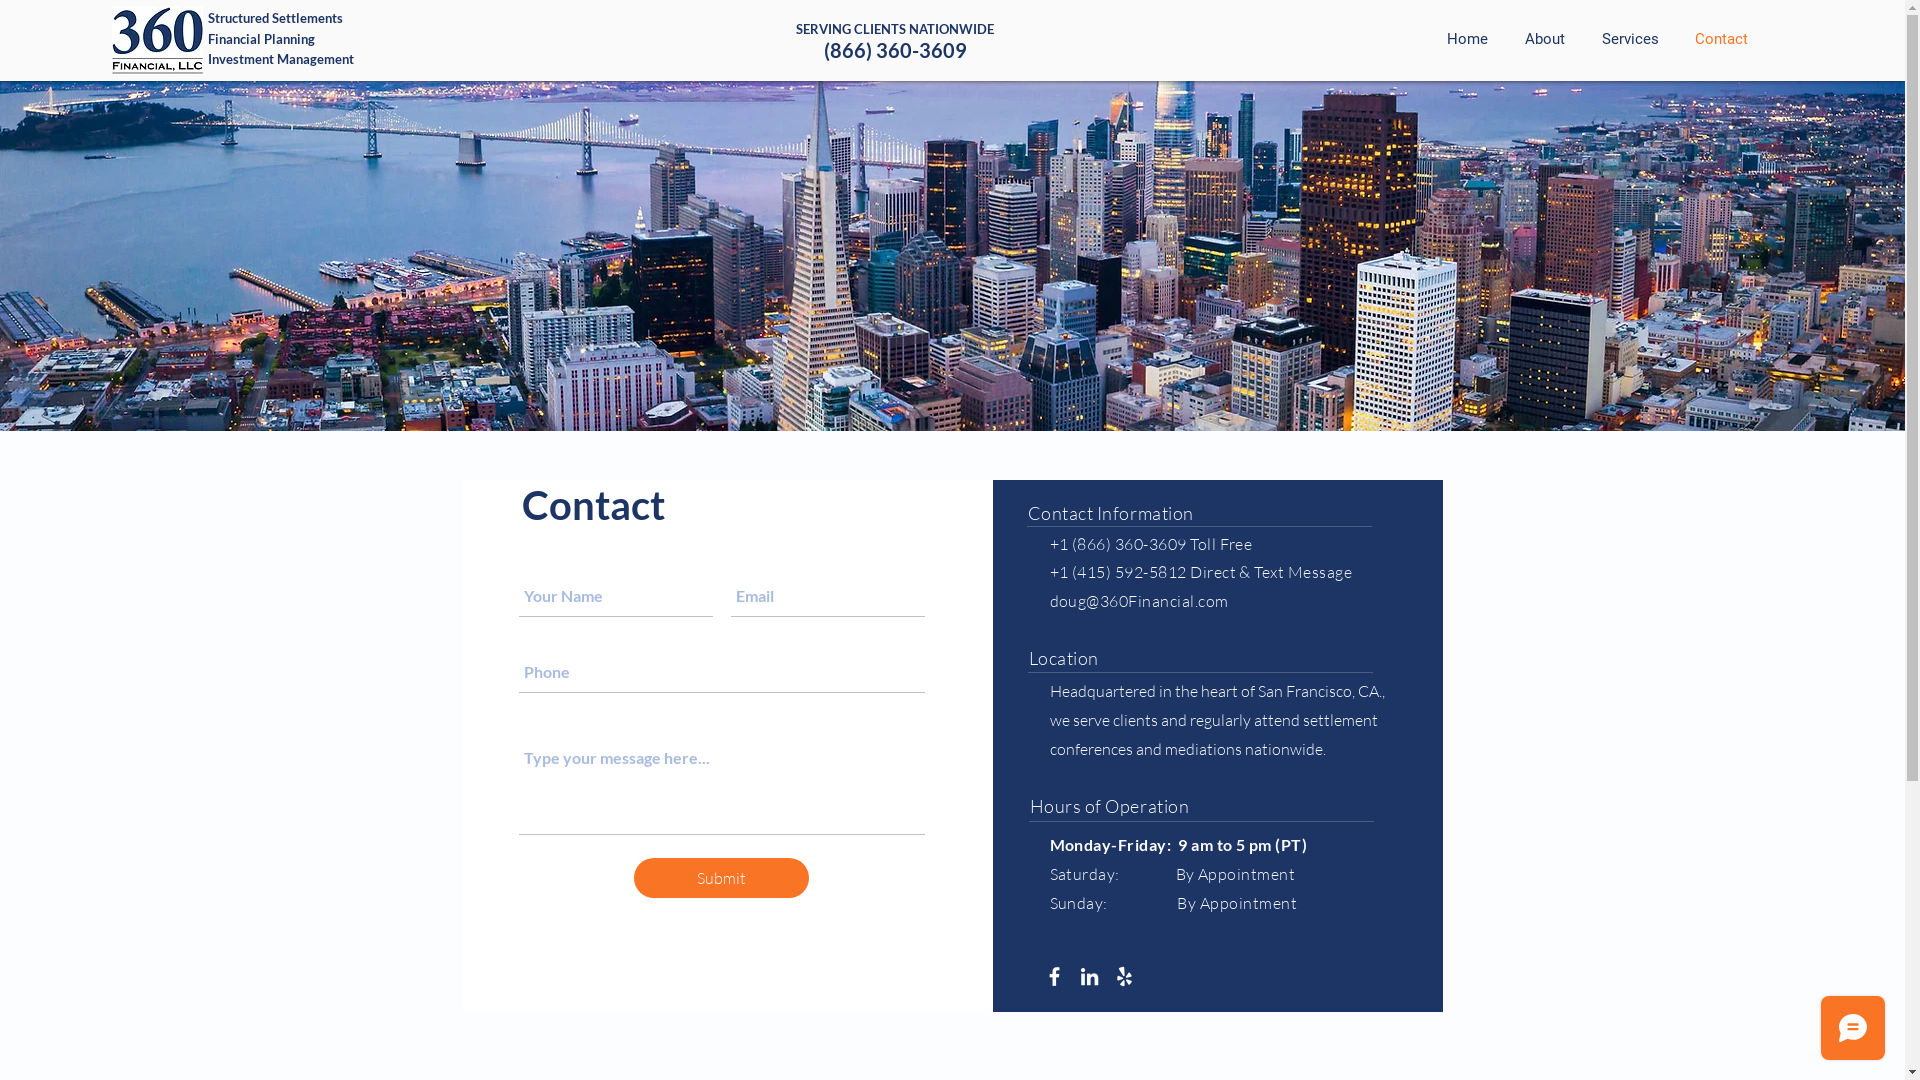  What do you see at coordinates (896, 50) in the screenshot?
I see `(866) 360-3609` at bounding box center [896, 50].